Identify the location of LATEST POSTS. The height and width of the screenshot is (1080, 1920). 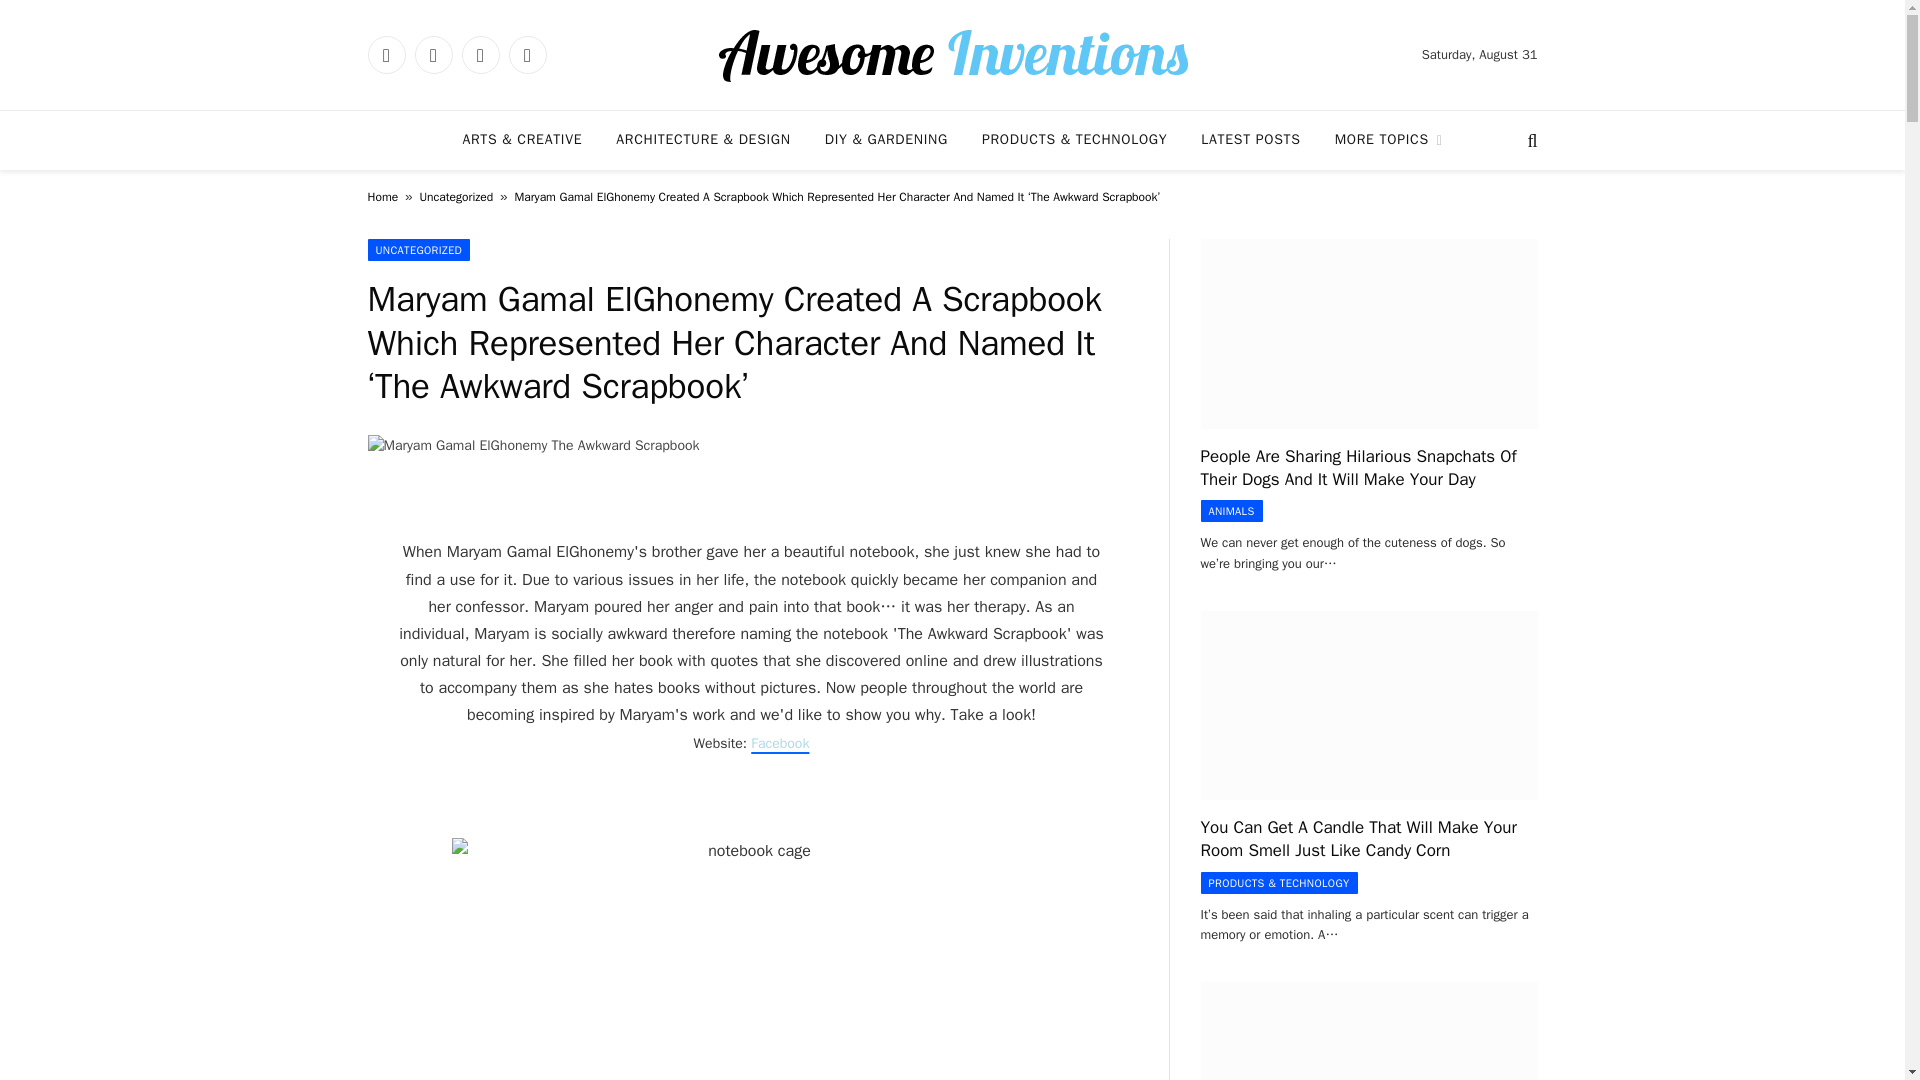
(1250, 140).